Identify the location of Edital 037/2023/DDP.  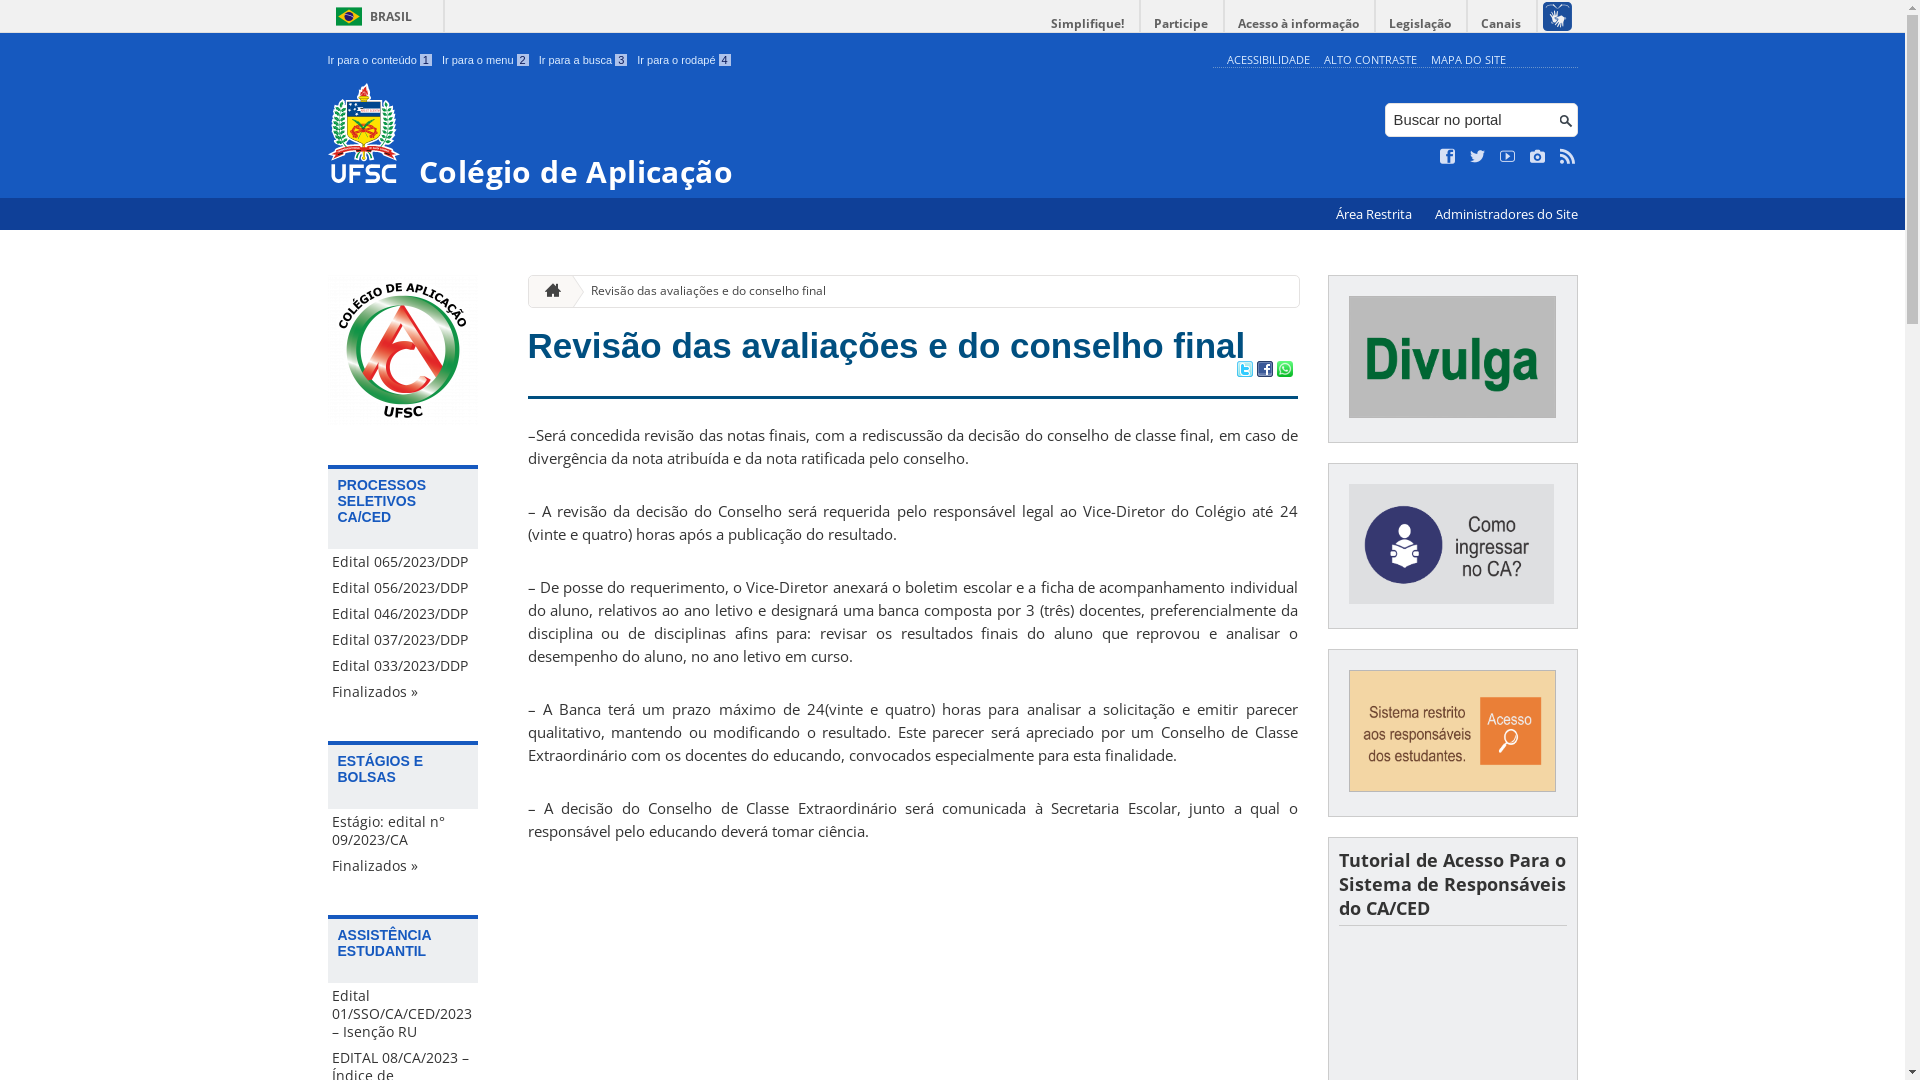
(403, 640).